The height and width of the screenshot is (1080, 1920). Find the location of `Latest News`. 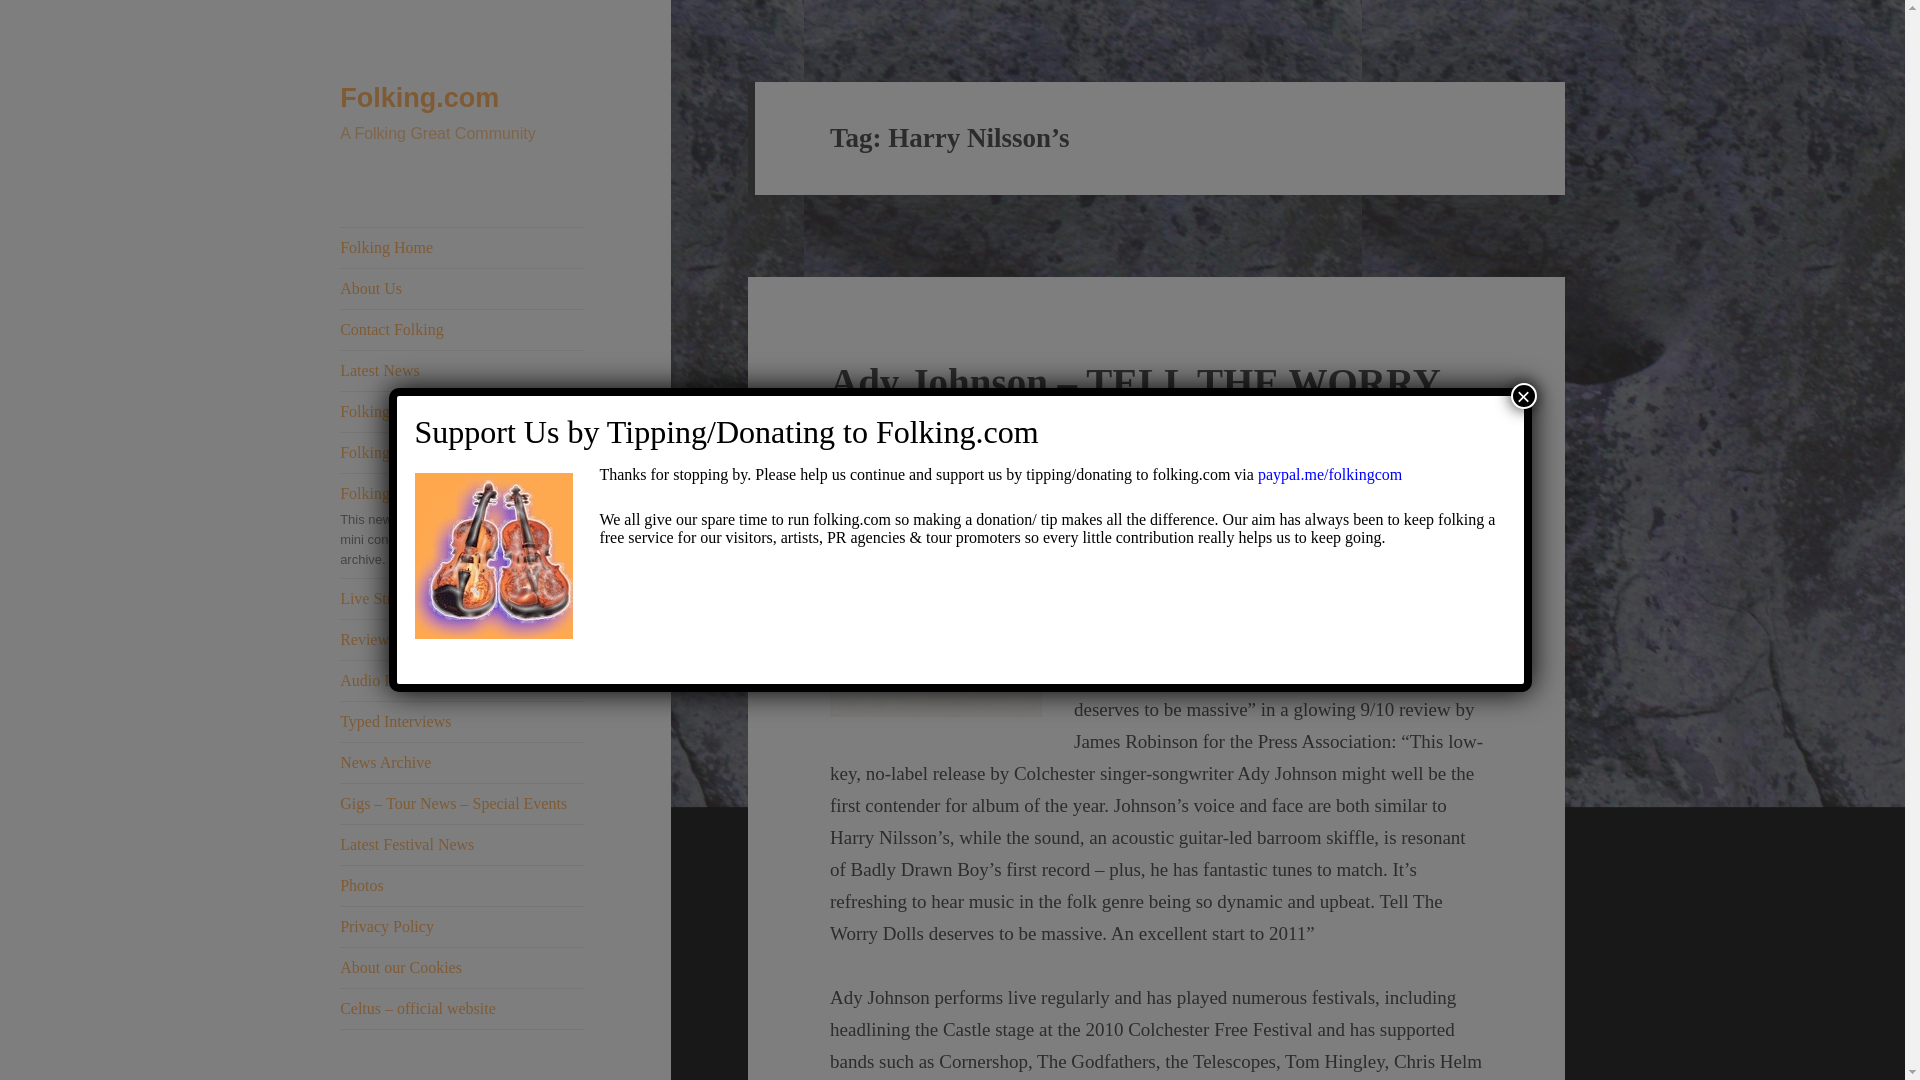

Latest News is located at coordinates (462, 370).